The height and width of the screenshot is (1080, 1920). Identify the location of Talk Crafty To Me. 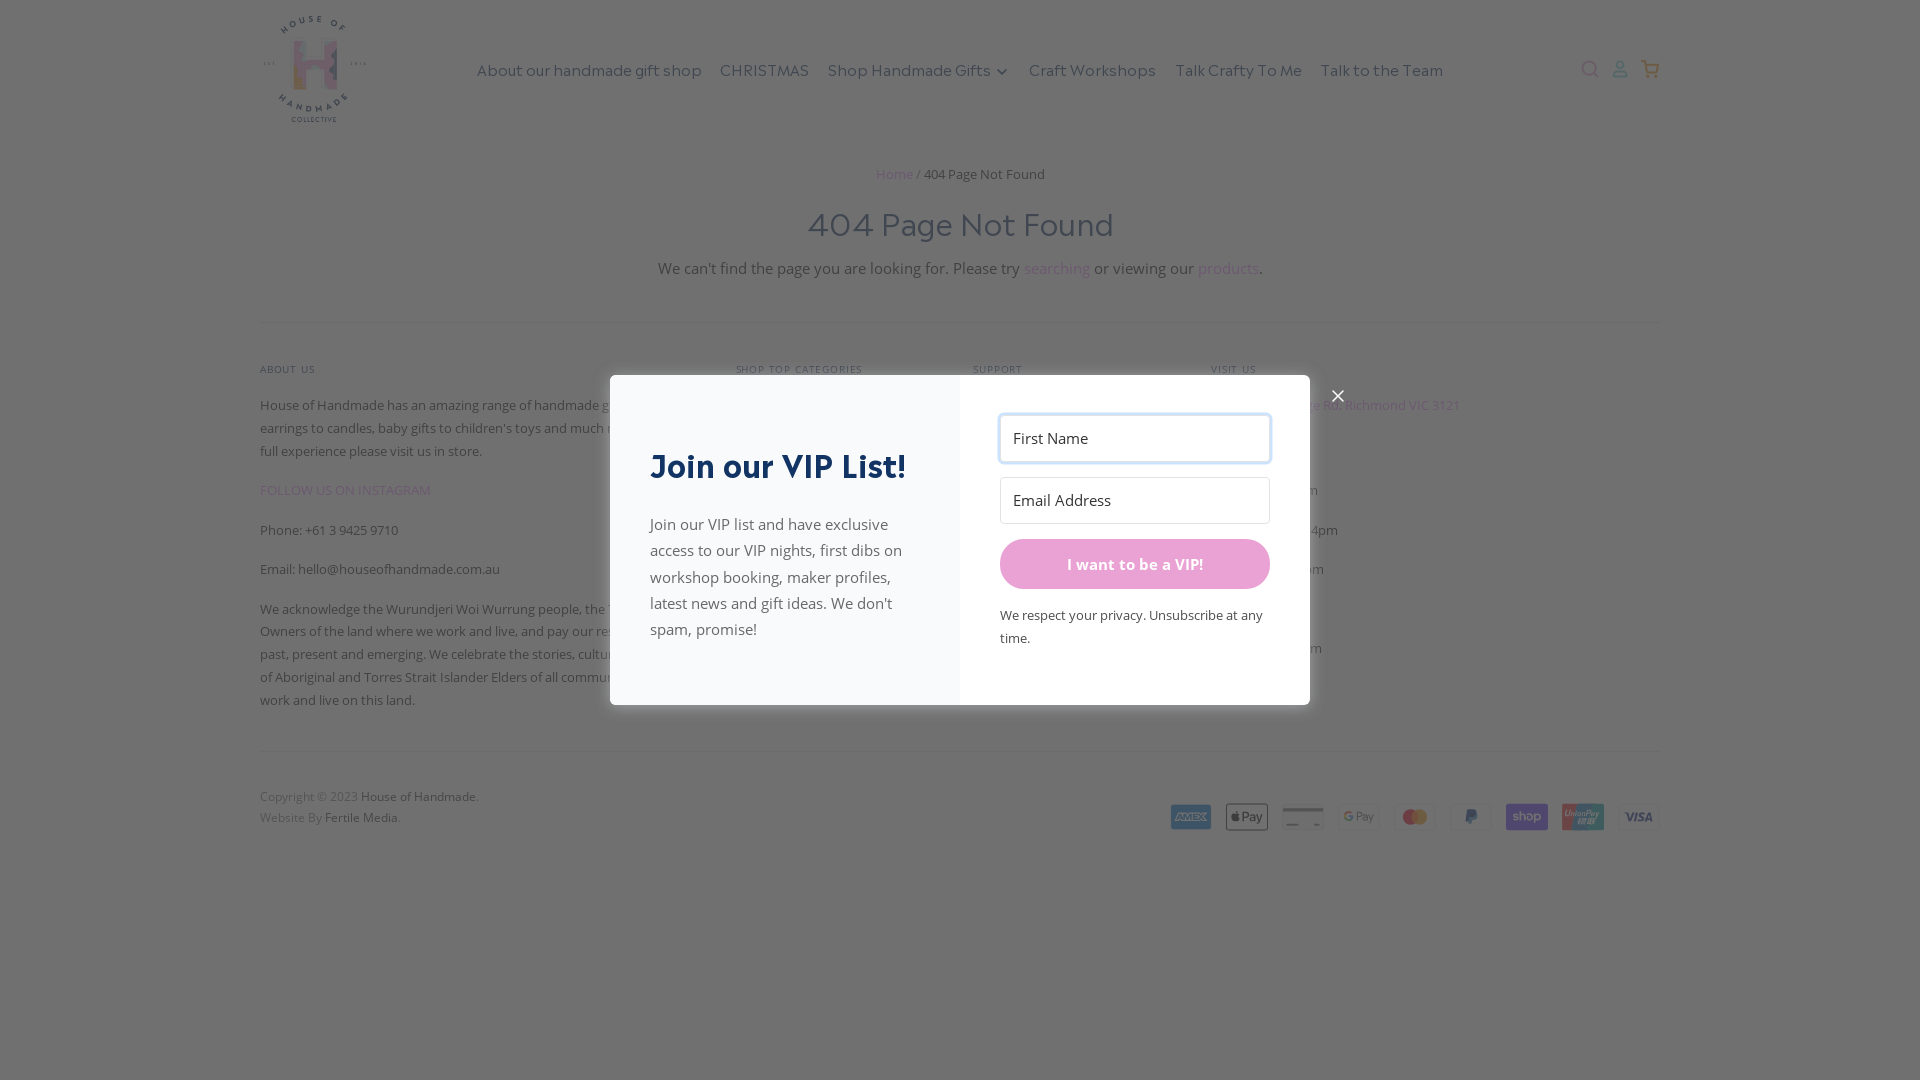
(1230, 69).